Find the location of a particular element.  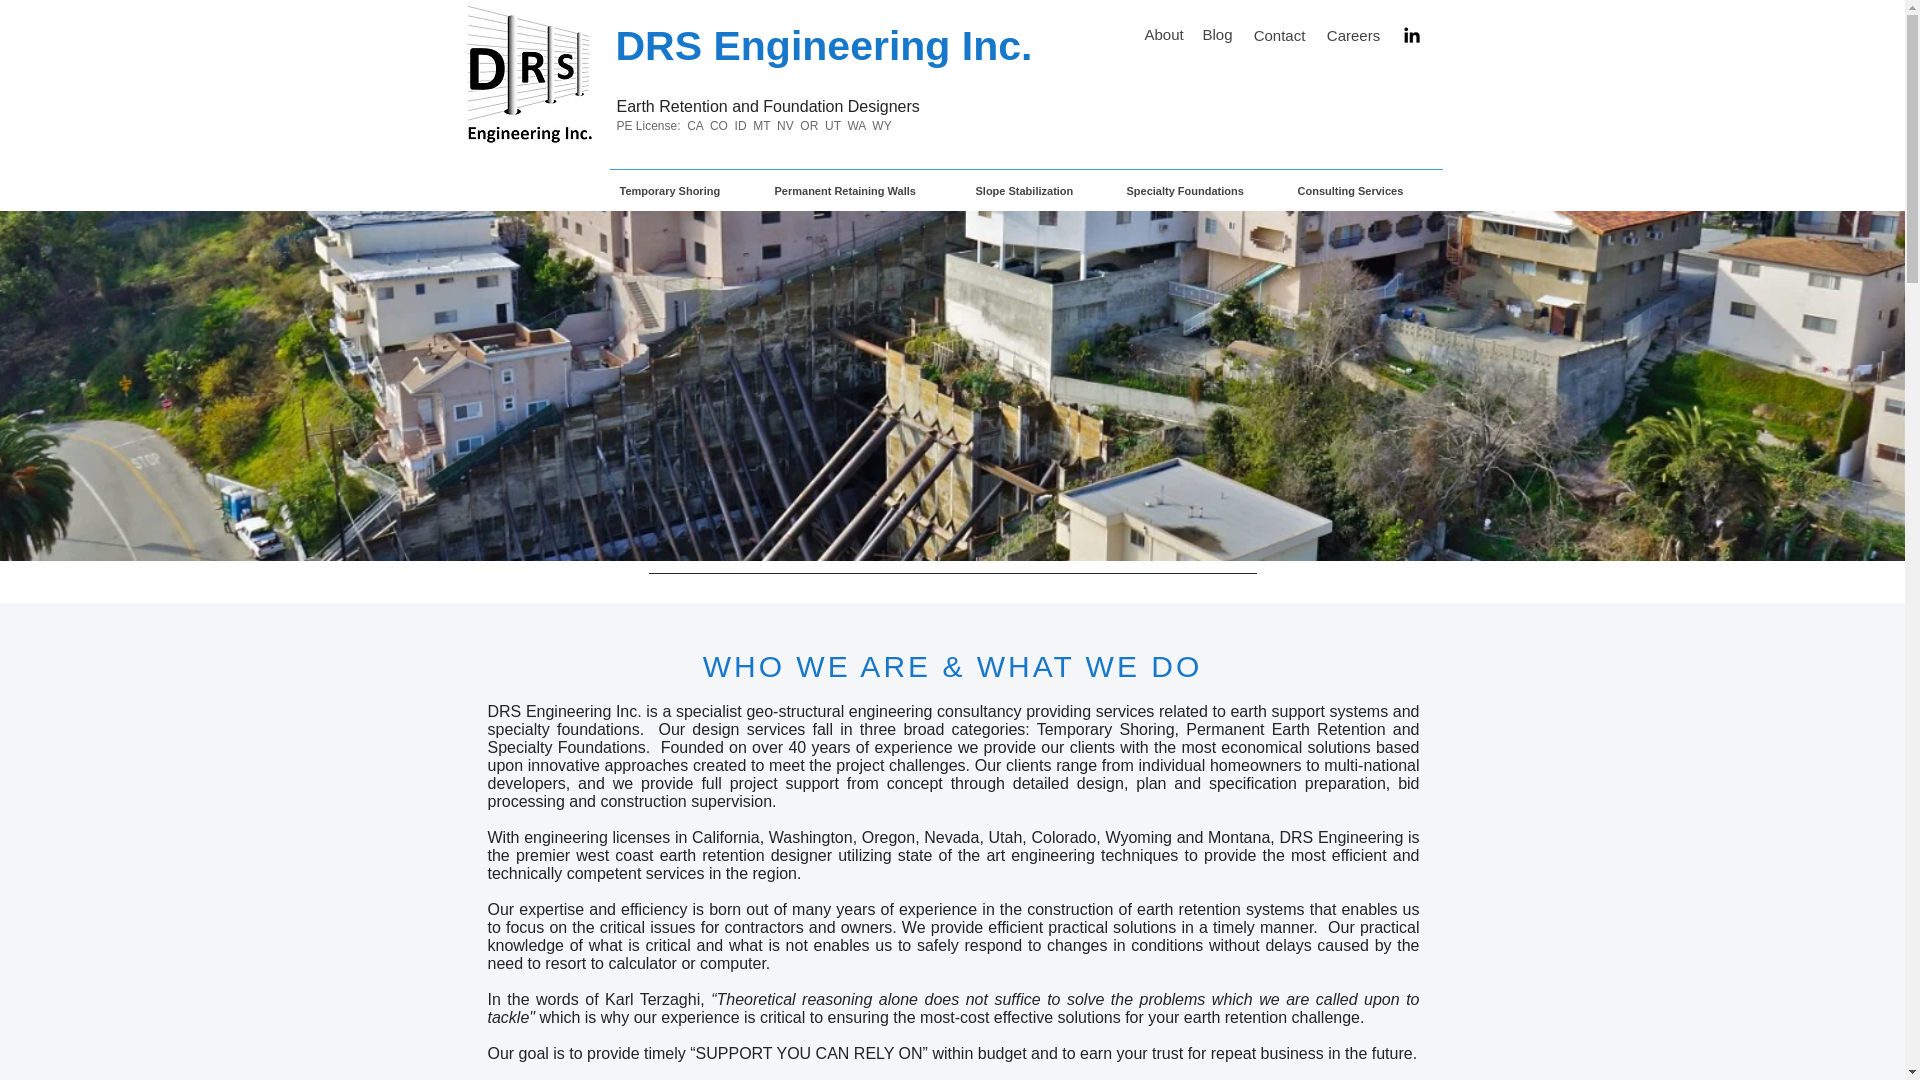

Temporary Shoring is located at coordinates (687, 191).